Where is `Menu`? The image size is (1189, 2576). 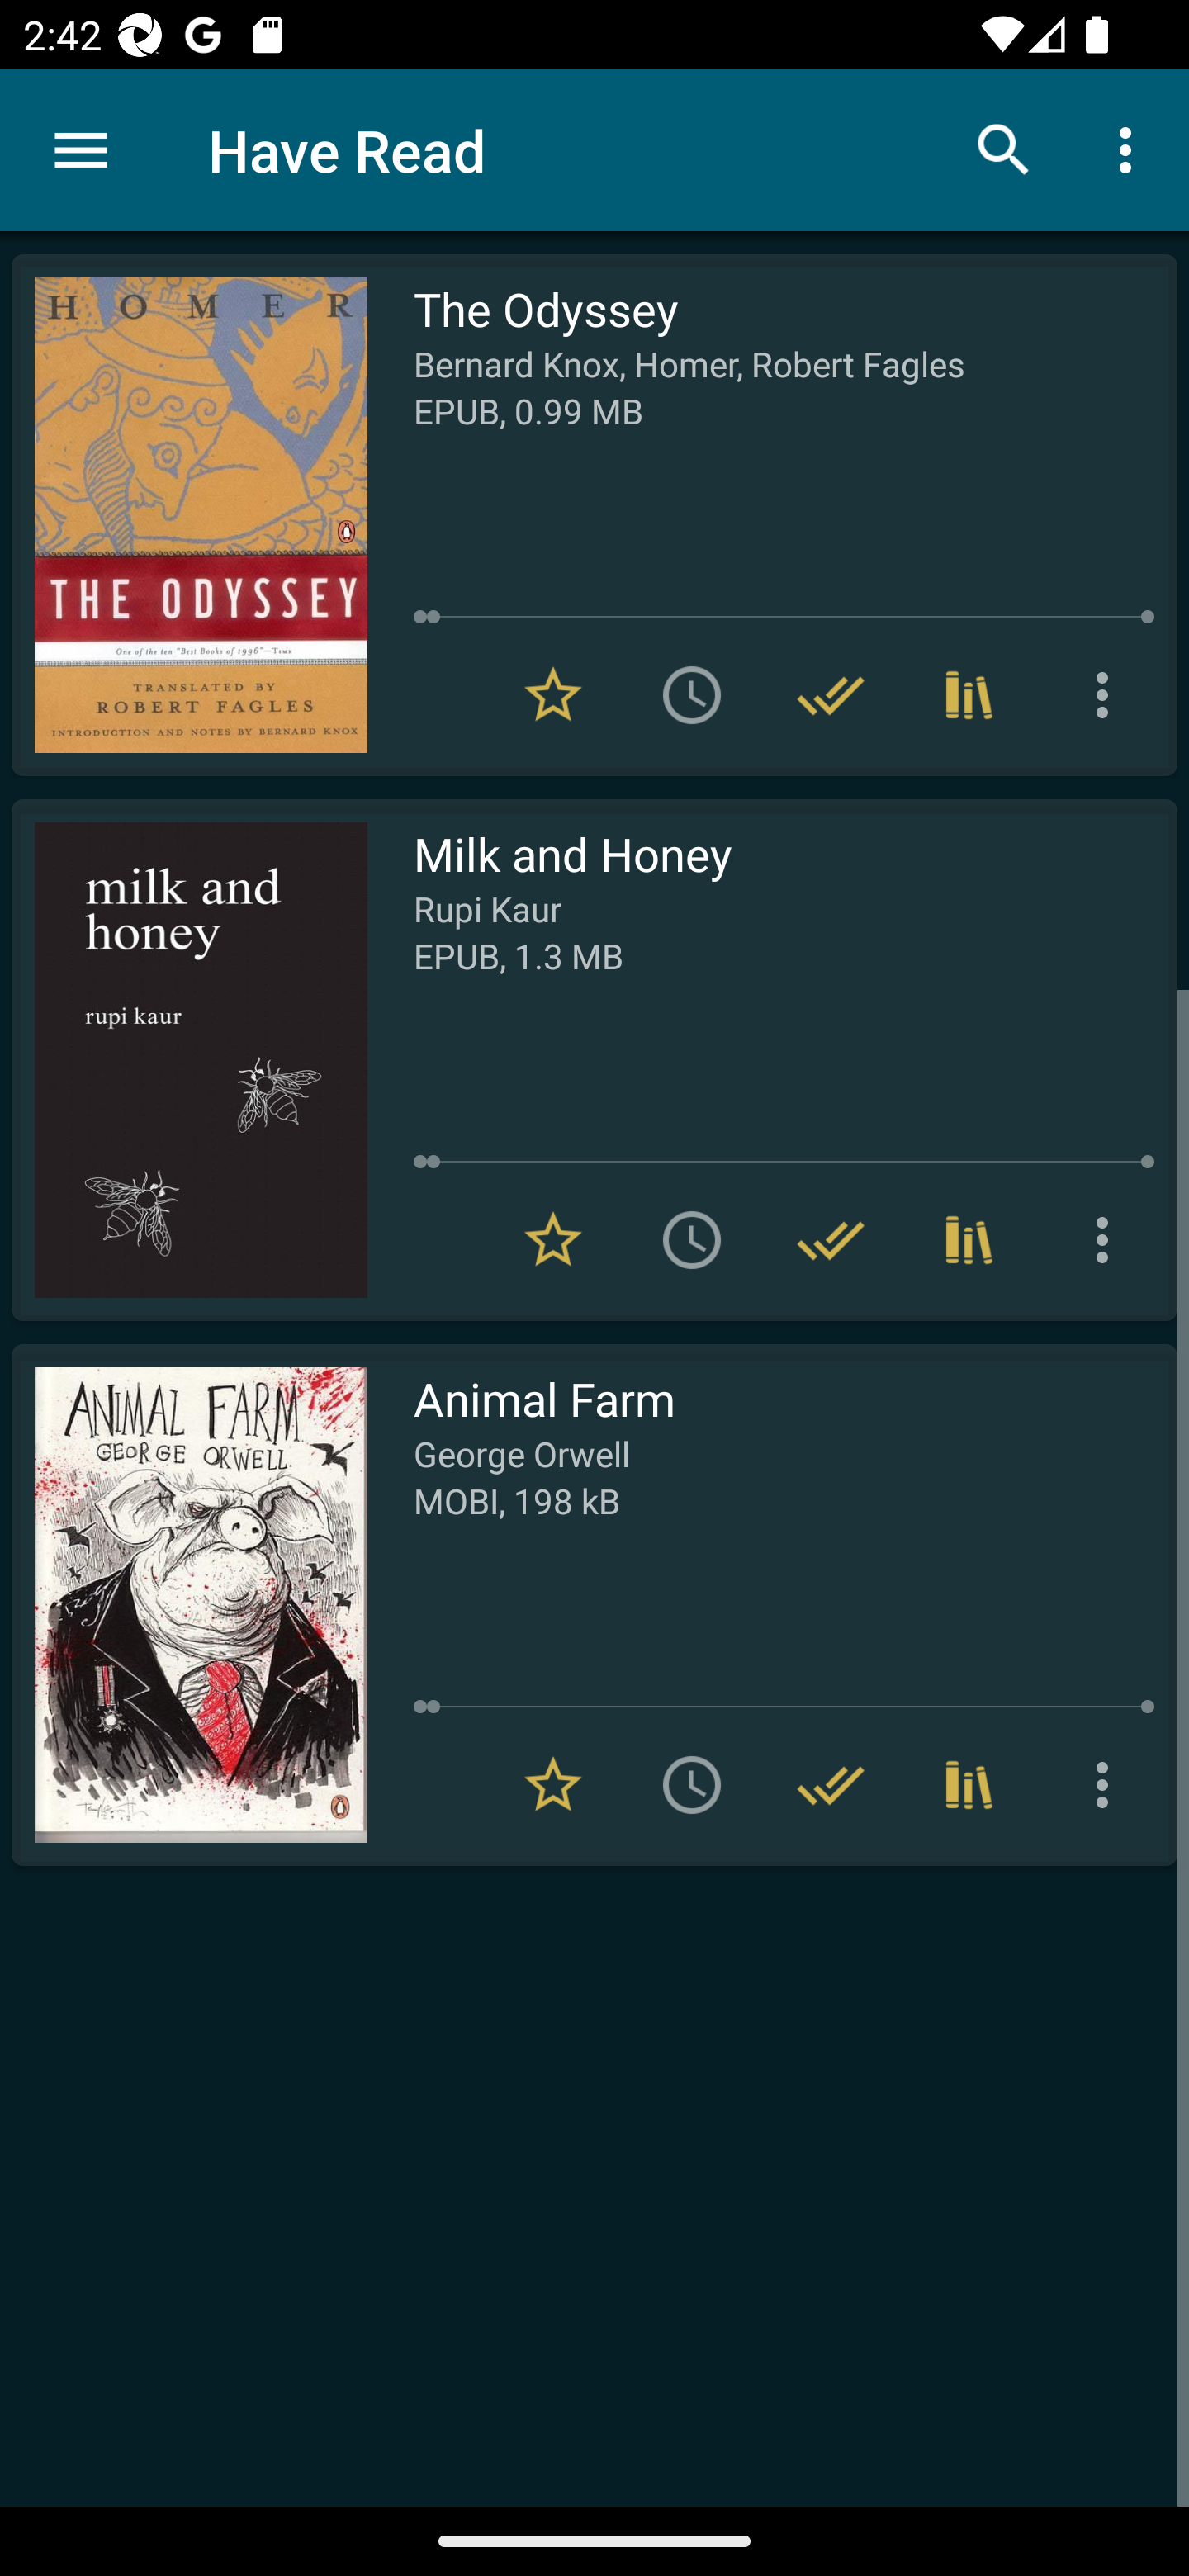
Menu is located at coordinates (81, 150).